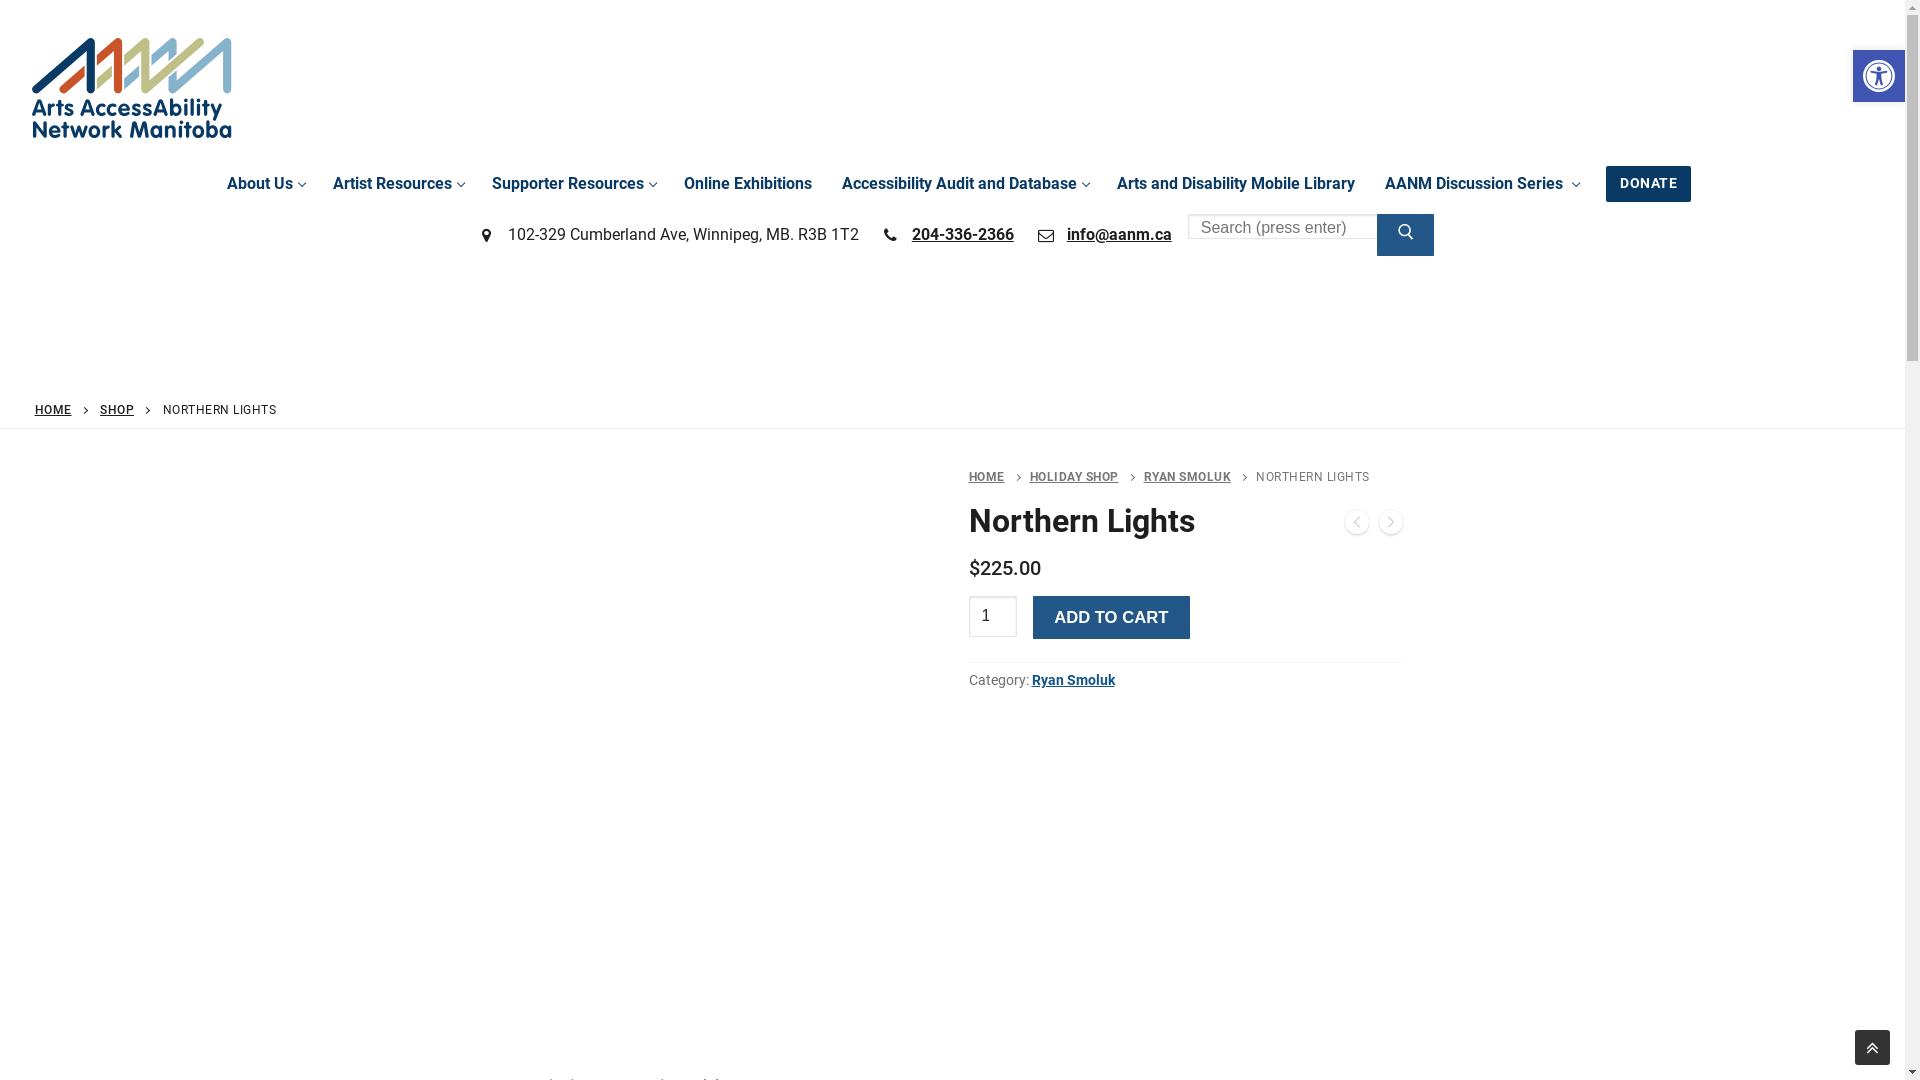 The image size is (1920, 1080). What do you see at coordinates (1301, 228) in the screenshot?
I see `Search for:` at bounding box center [1301, 228].